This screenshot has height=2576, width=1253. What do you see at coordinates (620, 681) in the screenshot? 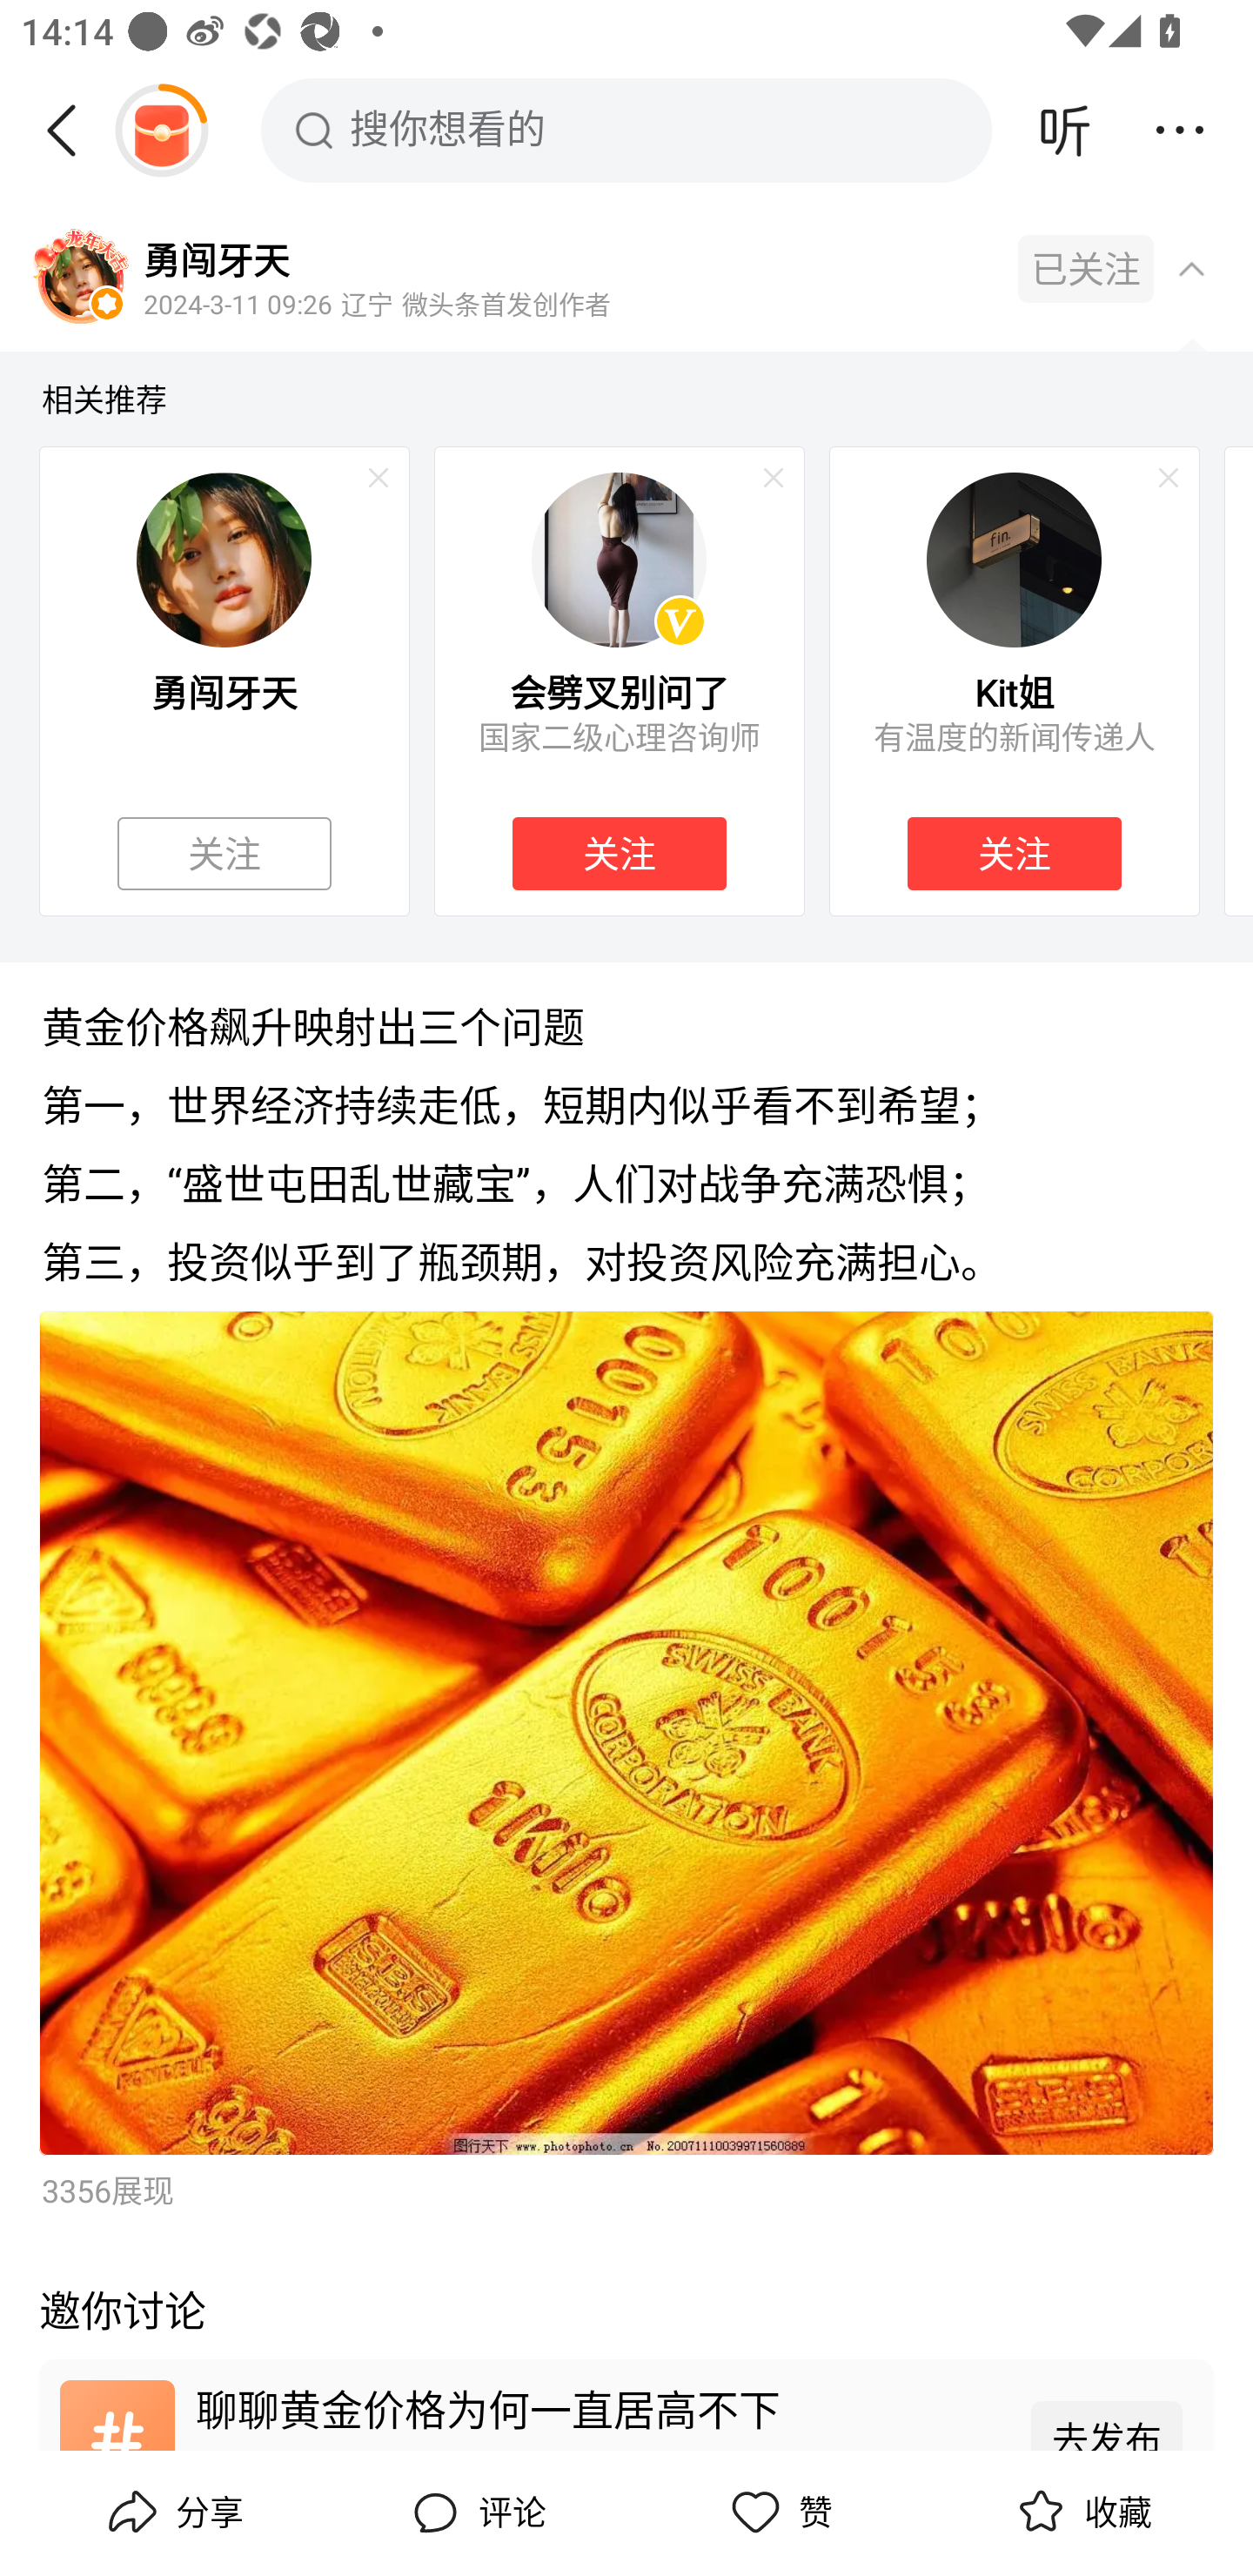
I see `会劈叉别问了头像 会劈叉别问了 国家二级心理咨询师 关注 关注 不感兴趣` at bounding box center [620, 681].